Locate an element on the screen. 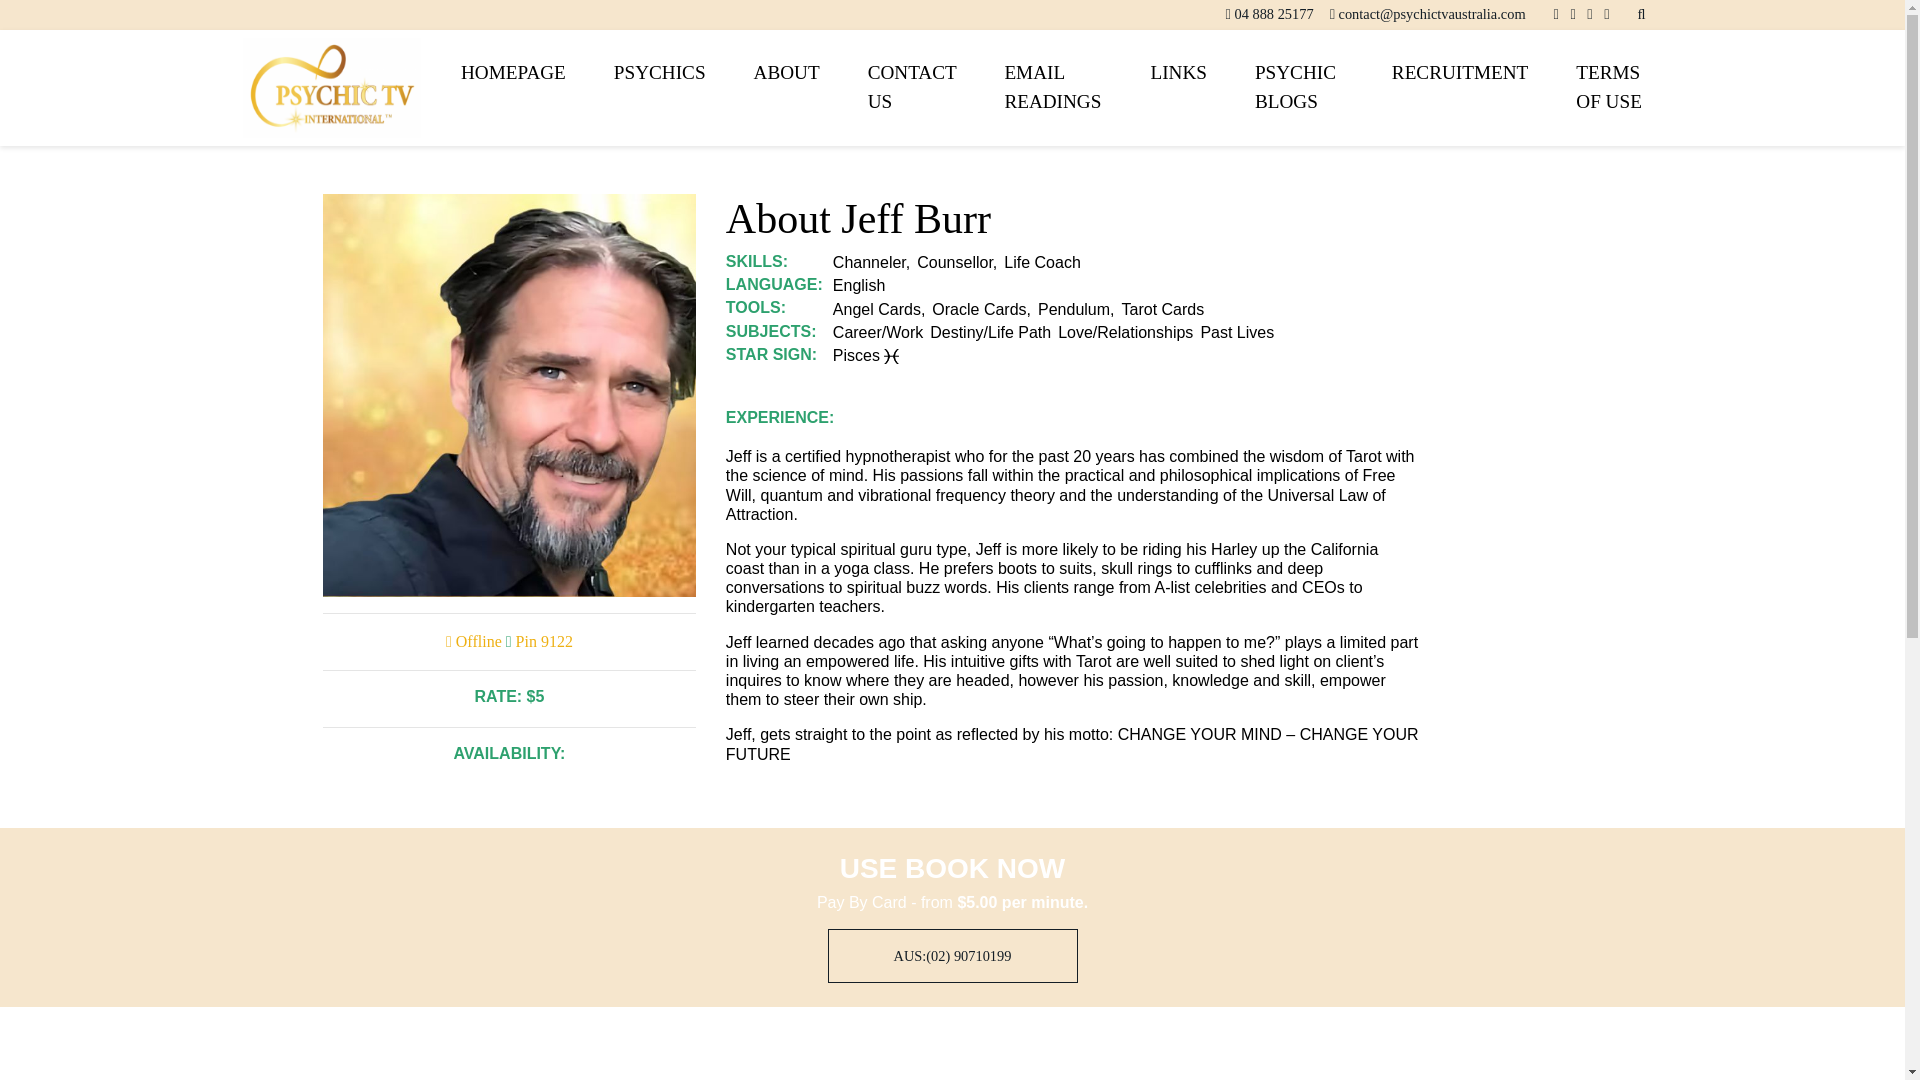 The image size is (1920, 1080). Recruitment is located at coordinates (1459, 73).